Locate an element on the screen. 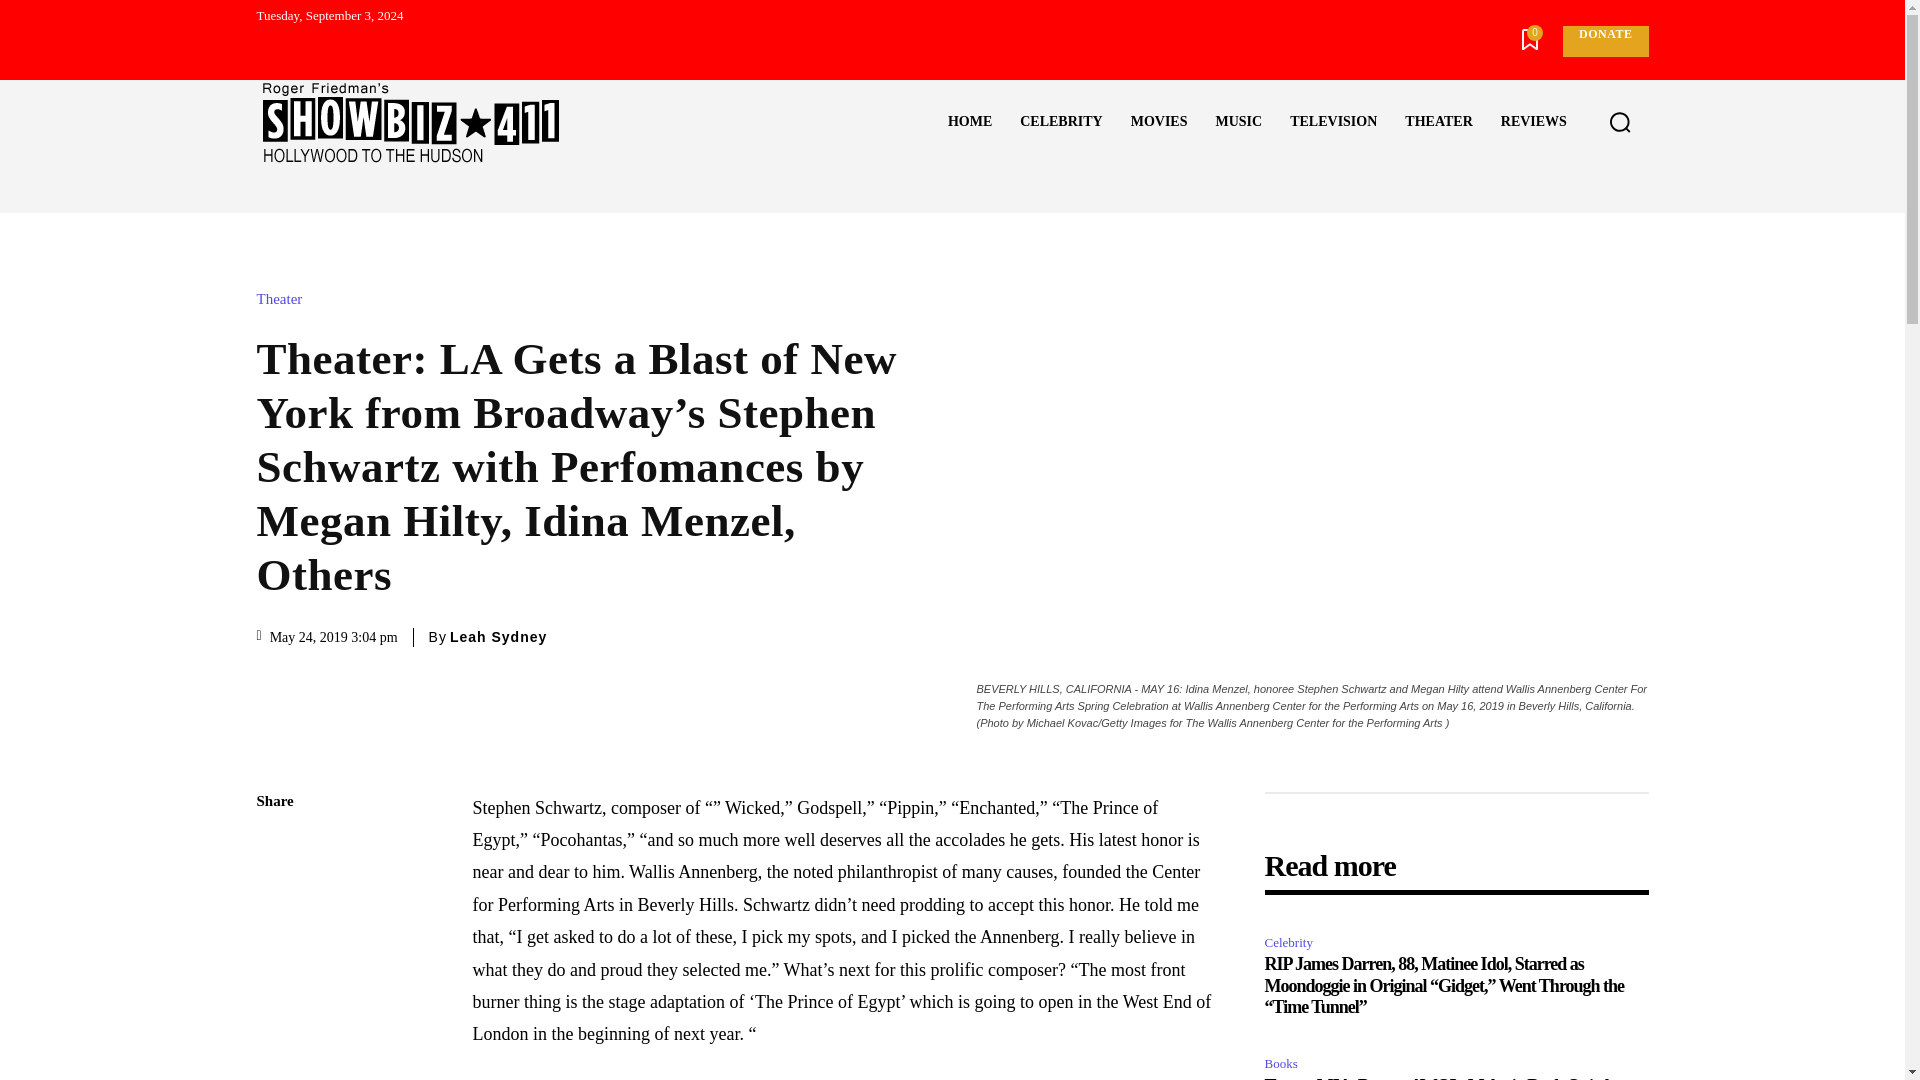  HOME is located at coordinates (970, 122).